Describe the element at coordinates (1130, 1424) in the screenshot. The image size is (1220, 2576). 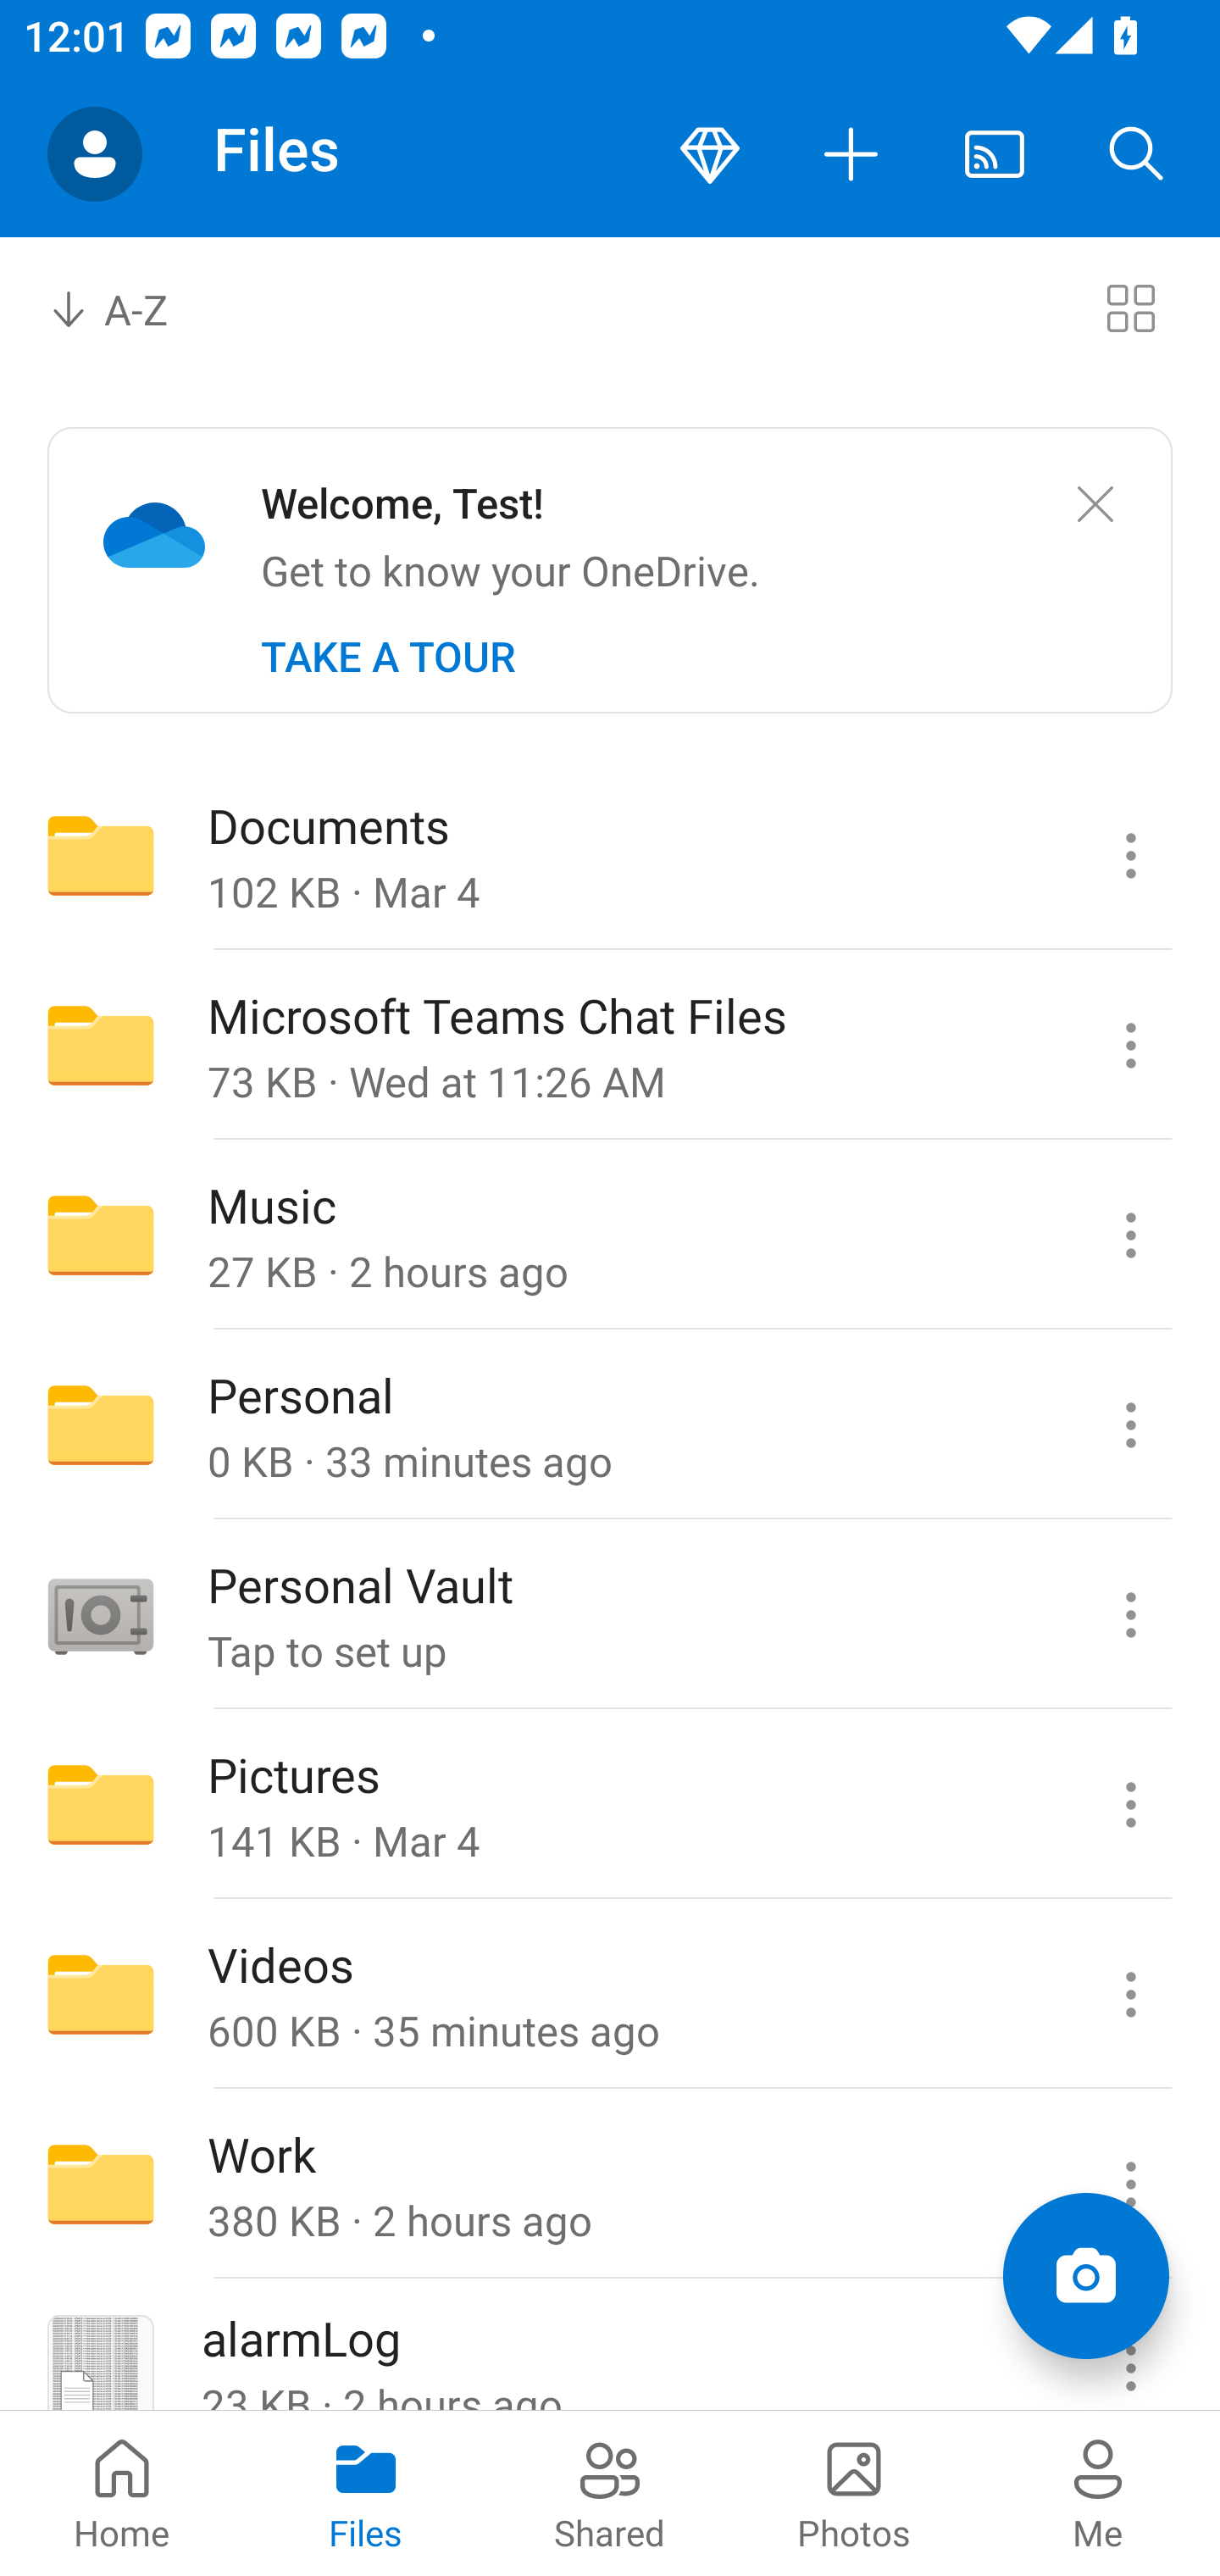
I see `Personal commands` at that location.